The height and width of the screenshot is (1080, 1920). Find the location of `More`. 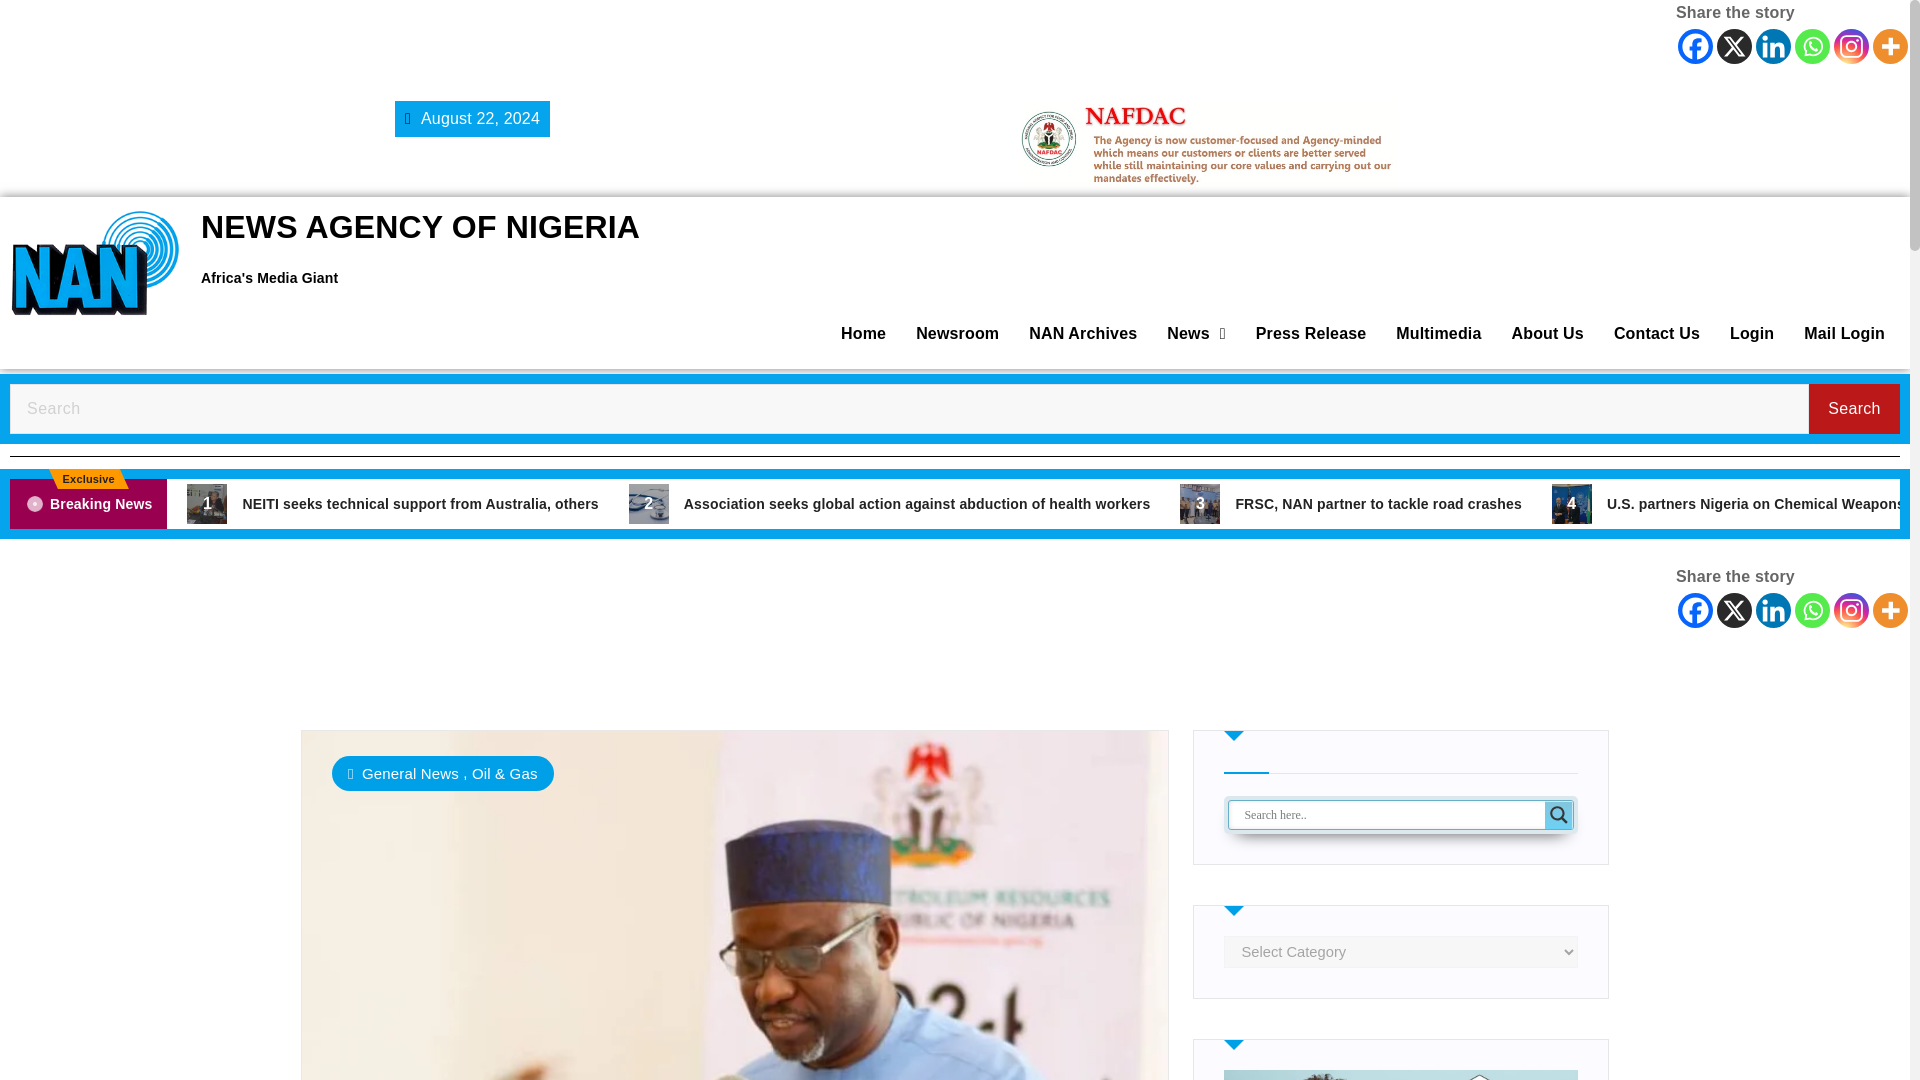

More is located at coordinates (1890, 610).